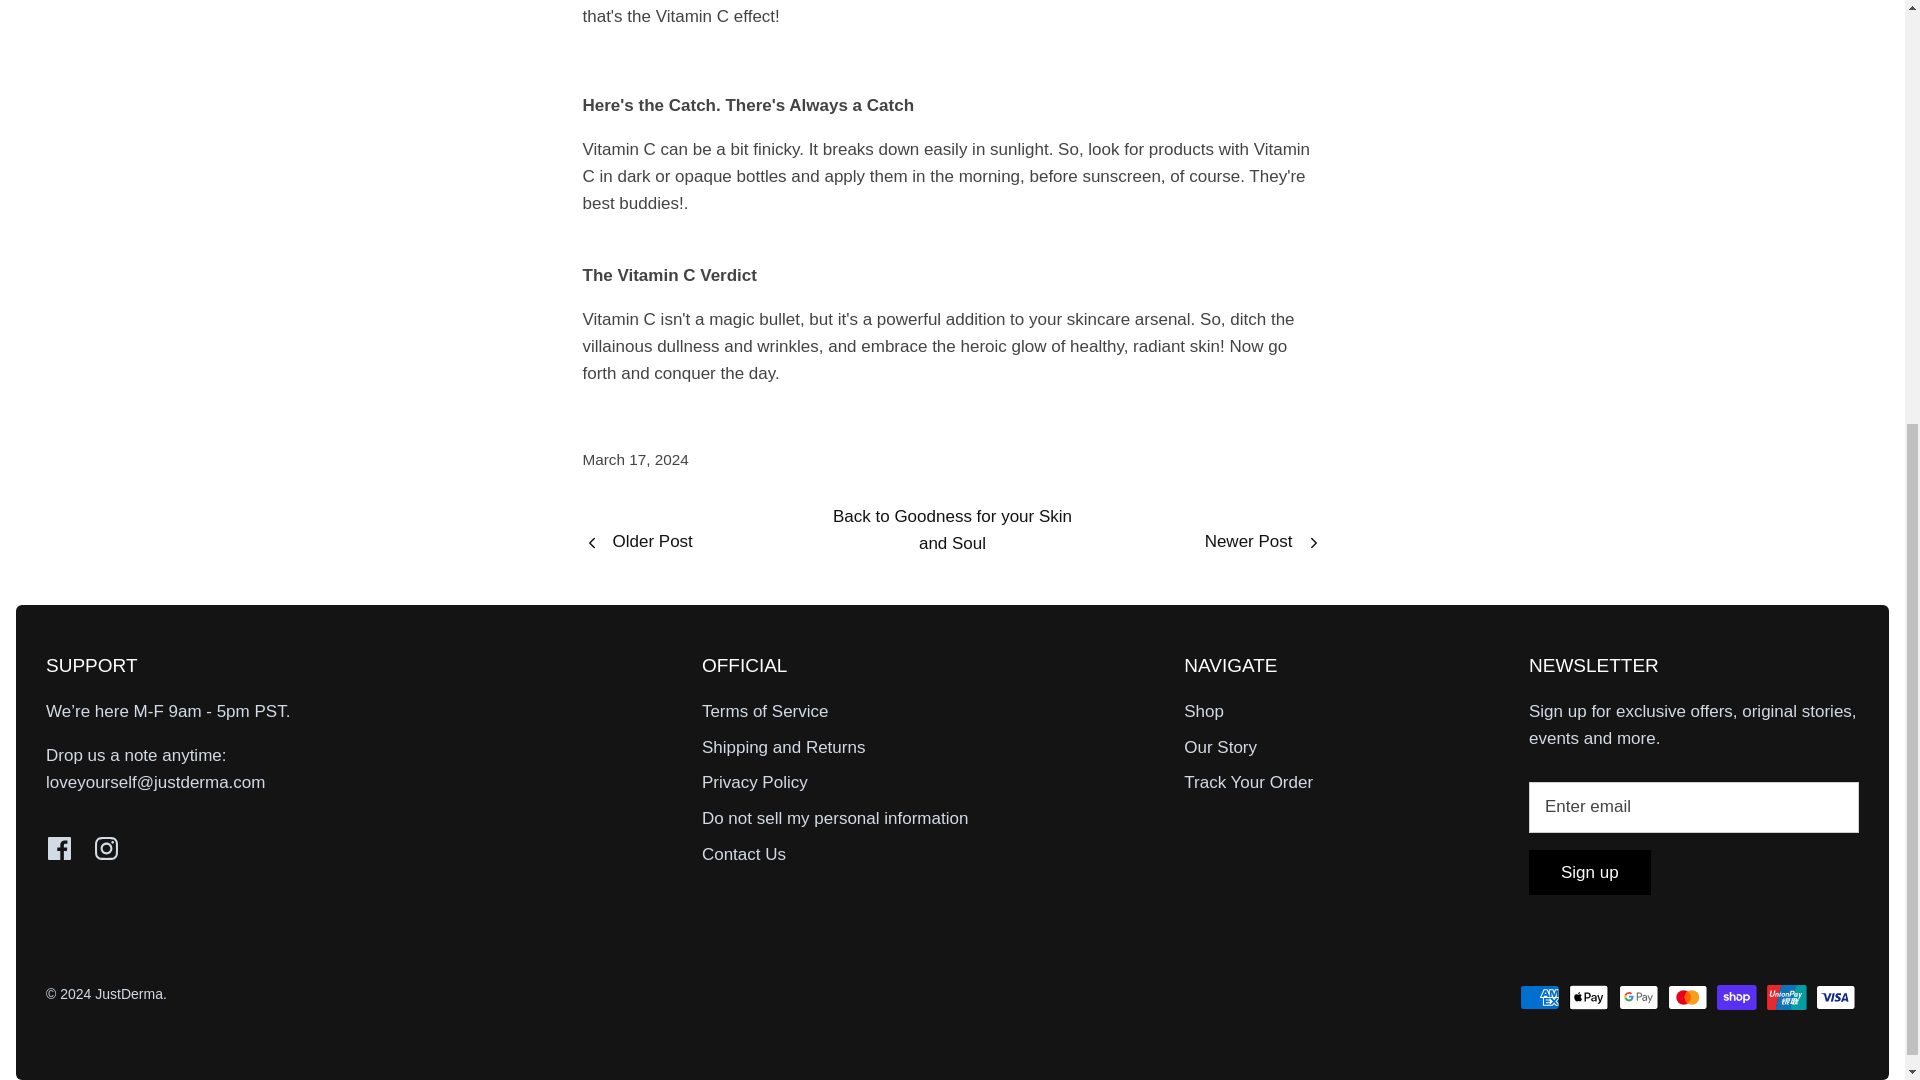  I want to click on American Express, so click(1540, 996).